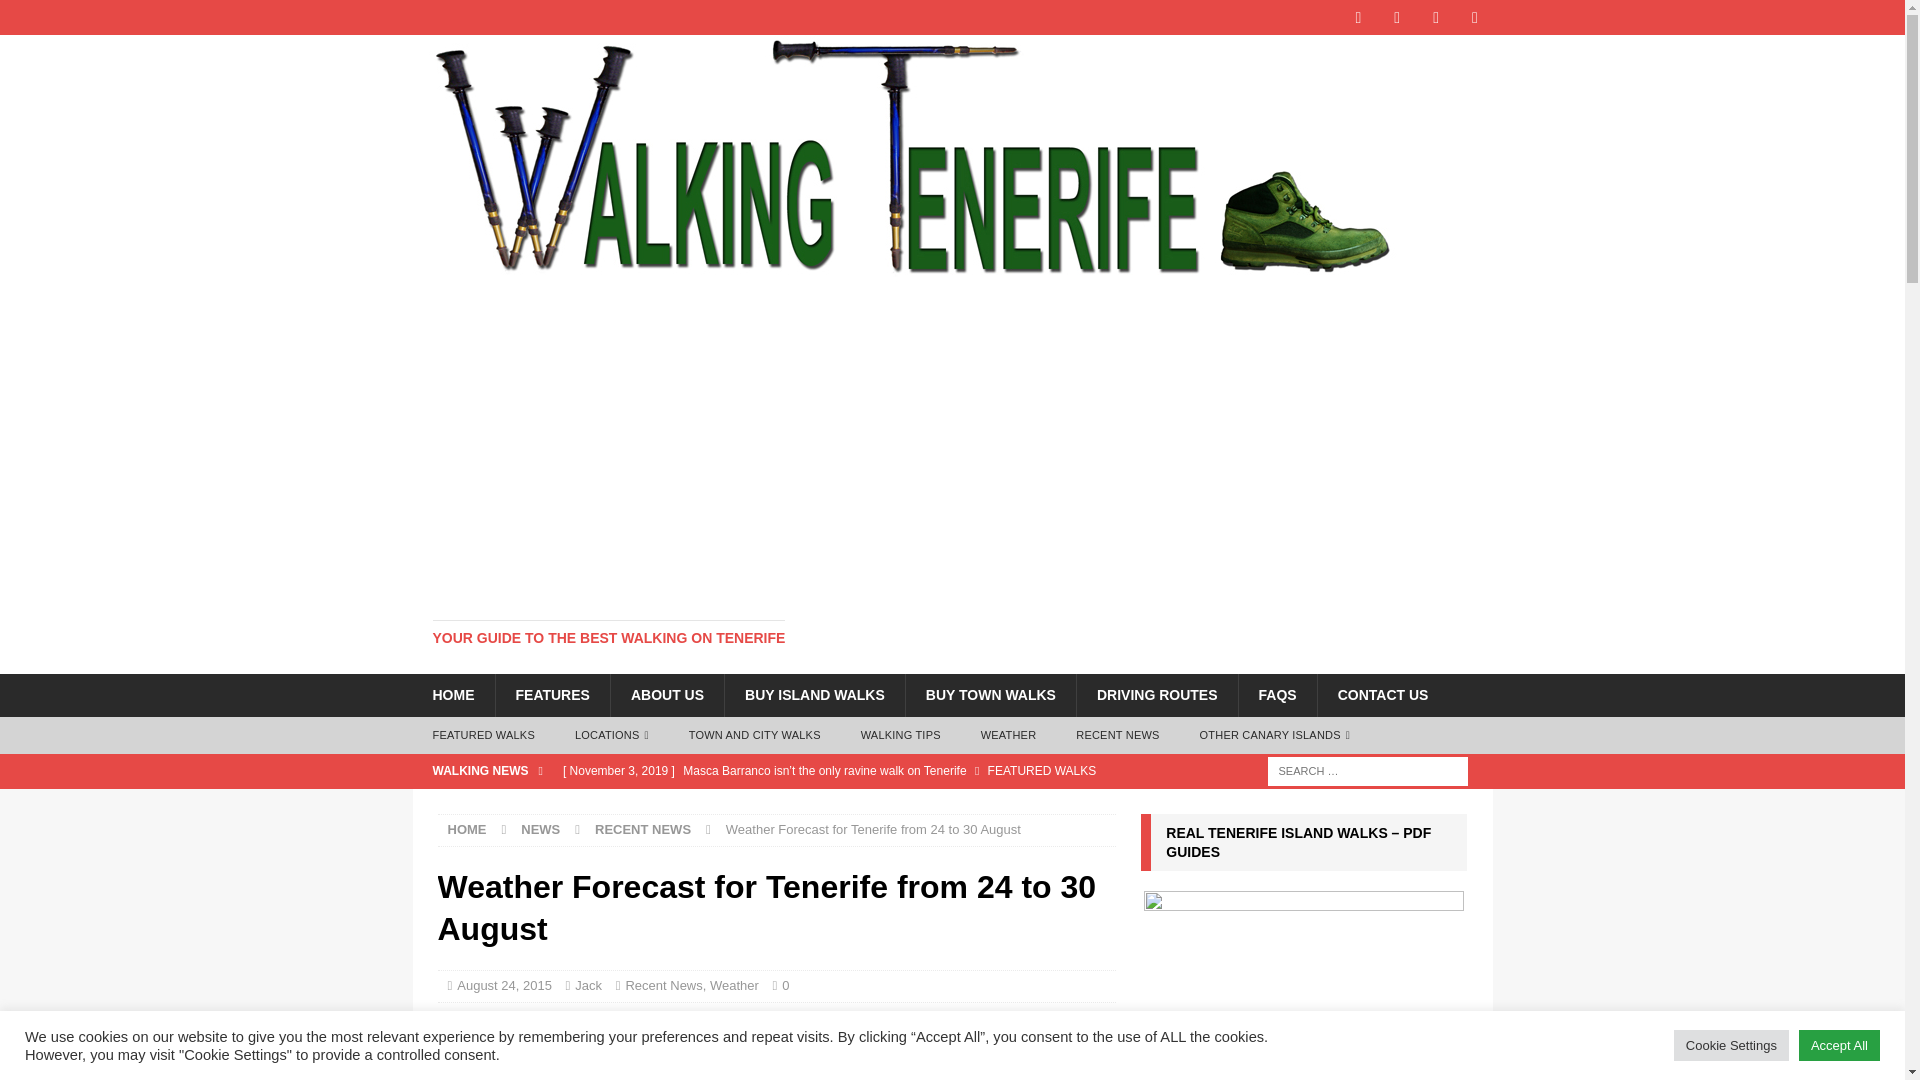 Image resolution: width=1920 pixels, height=1080 pixels. I want to click on ABOUT US, so click(666, 694).